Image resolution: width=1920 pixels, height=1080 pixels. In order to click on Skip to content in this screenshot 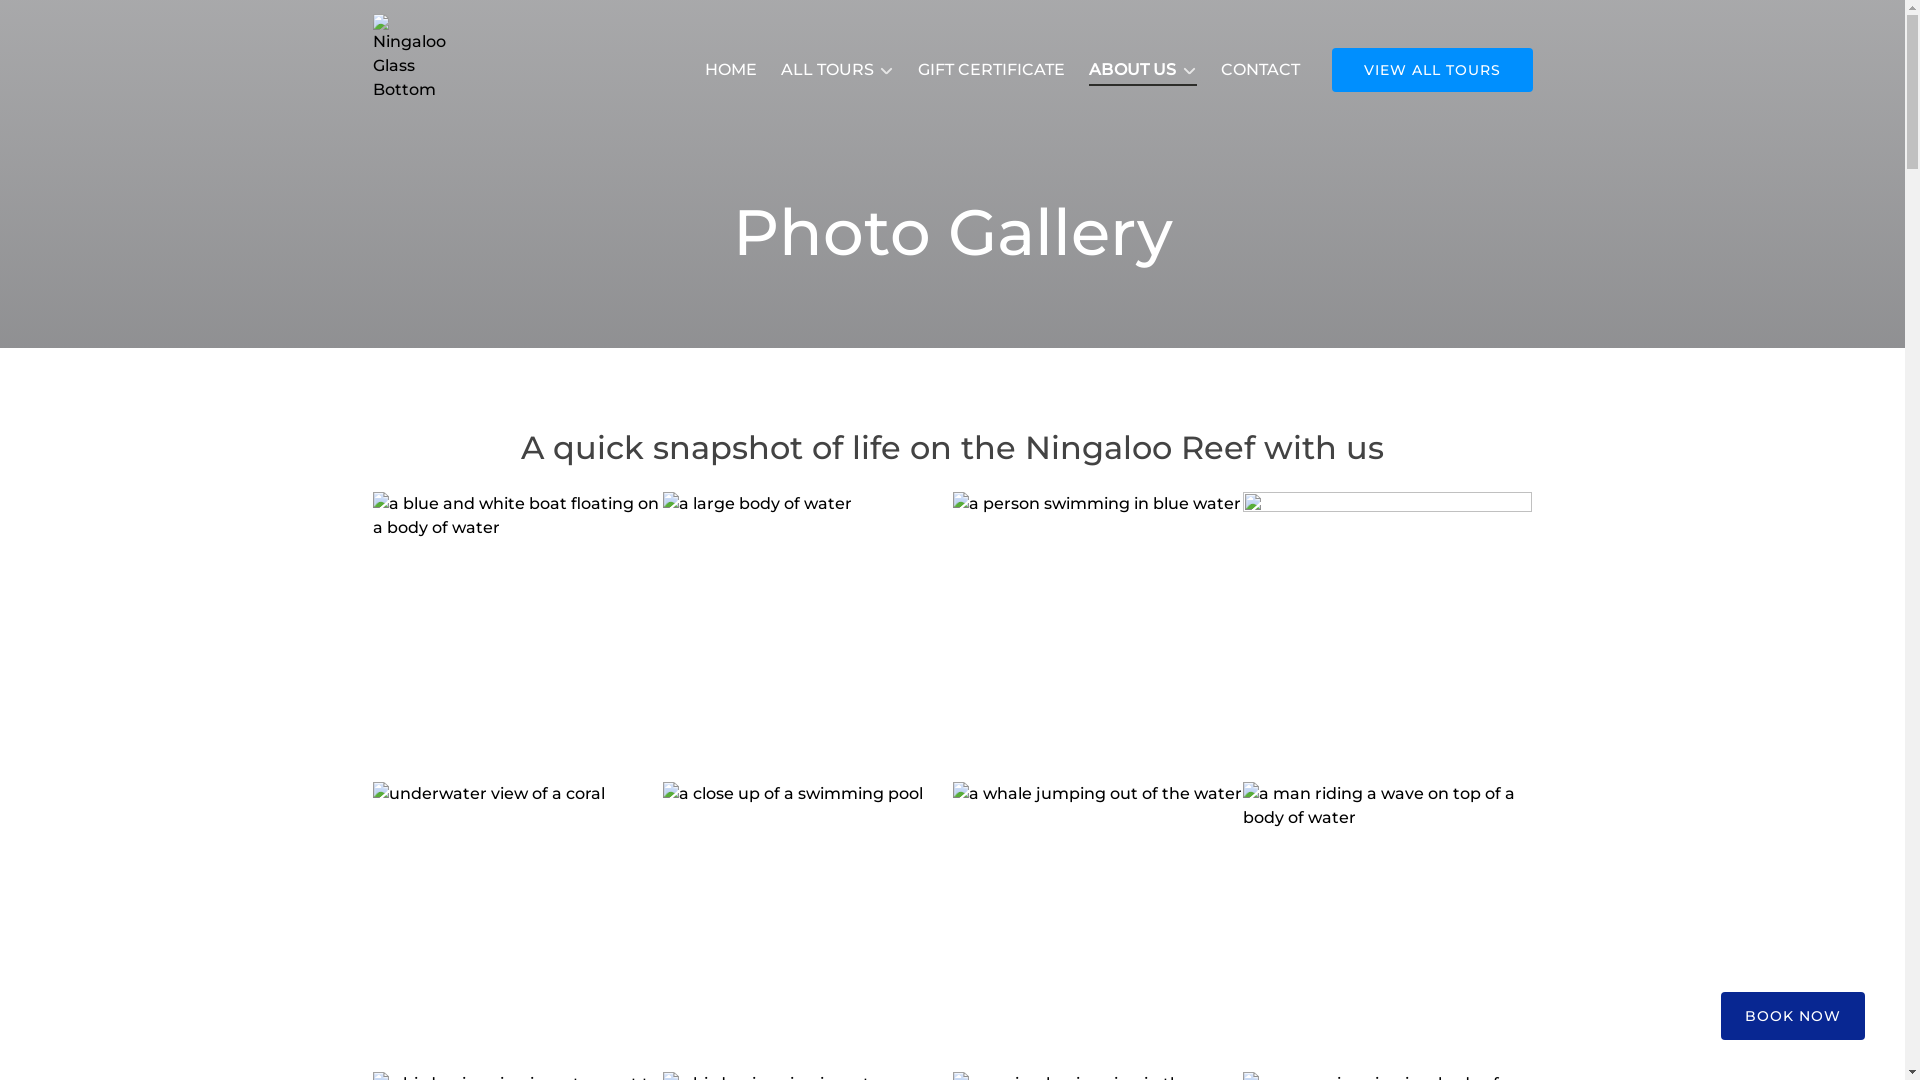, I will do `click(72, 22)`.